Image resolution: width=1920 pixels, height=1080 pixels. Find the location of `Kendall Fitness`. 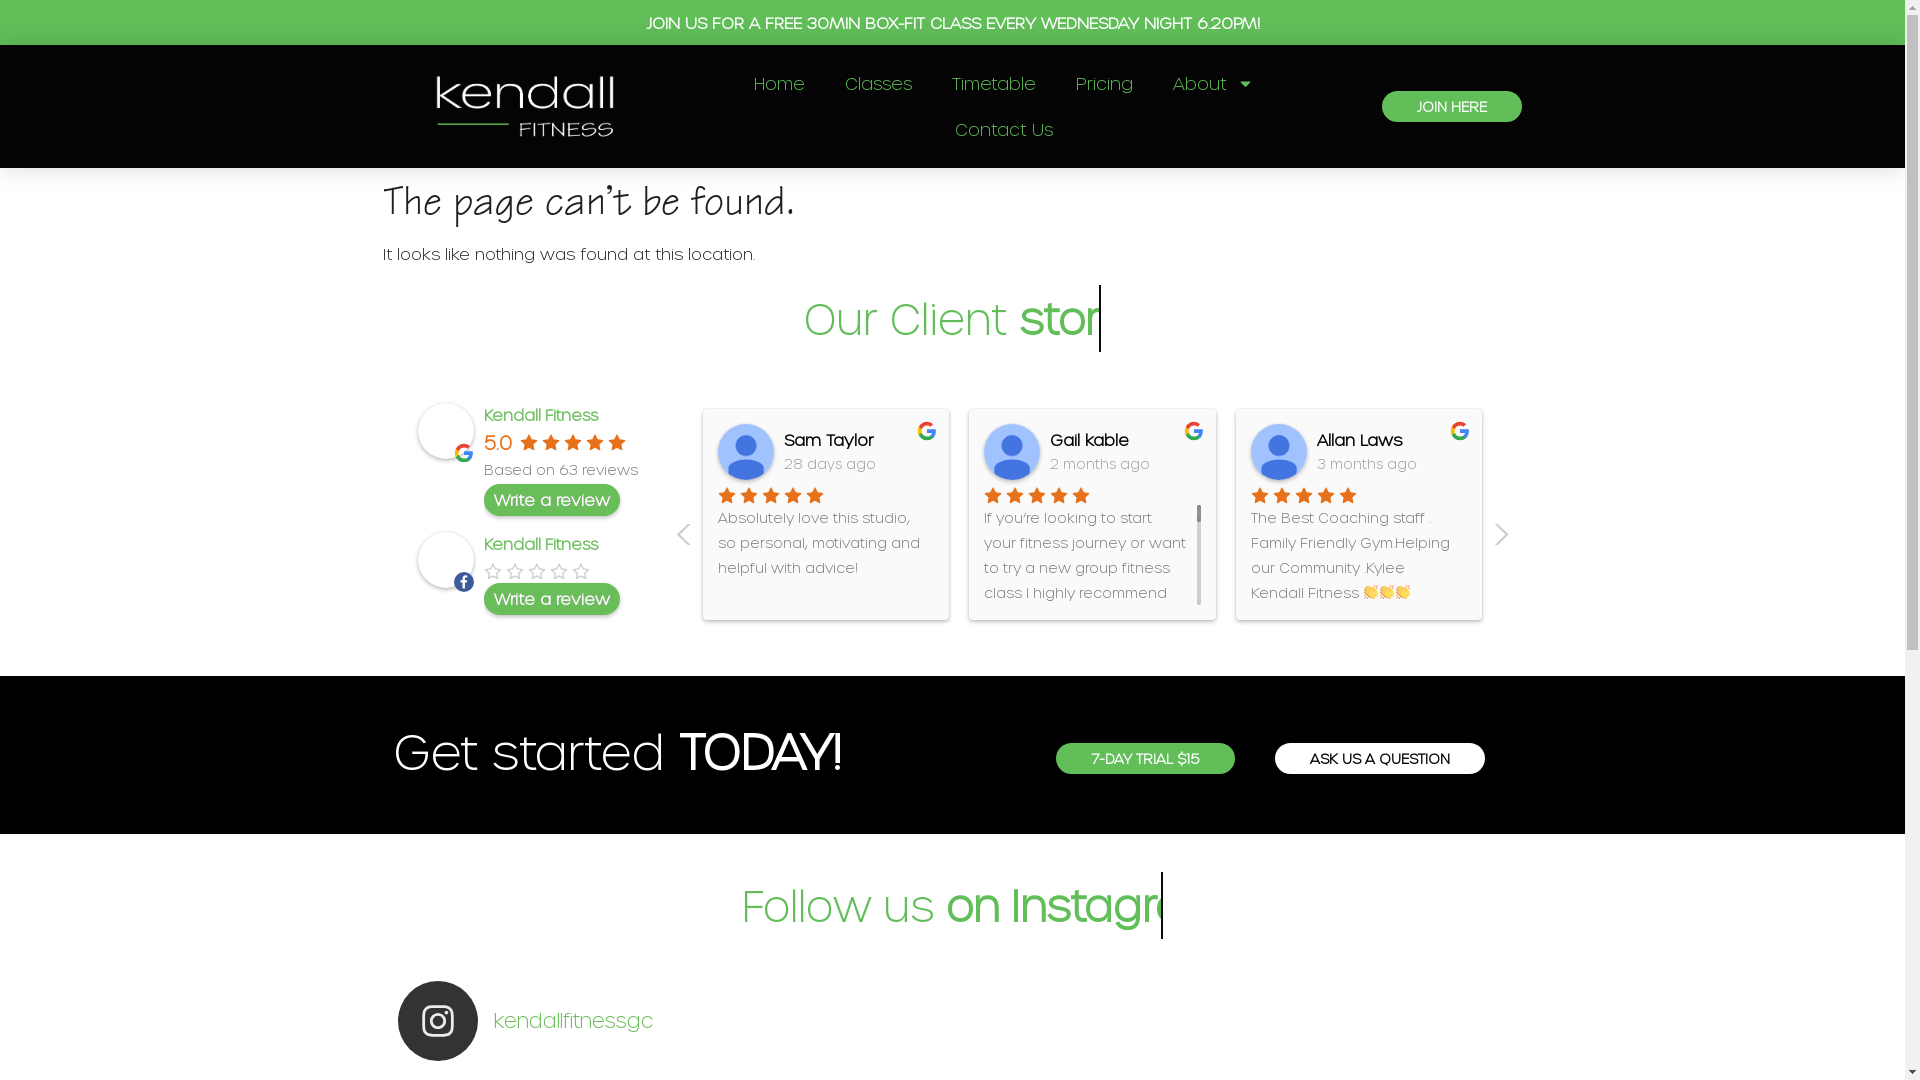

Kendall Fitness is located at coordinates (446, 431).